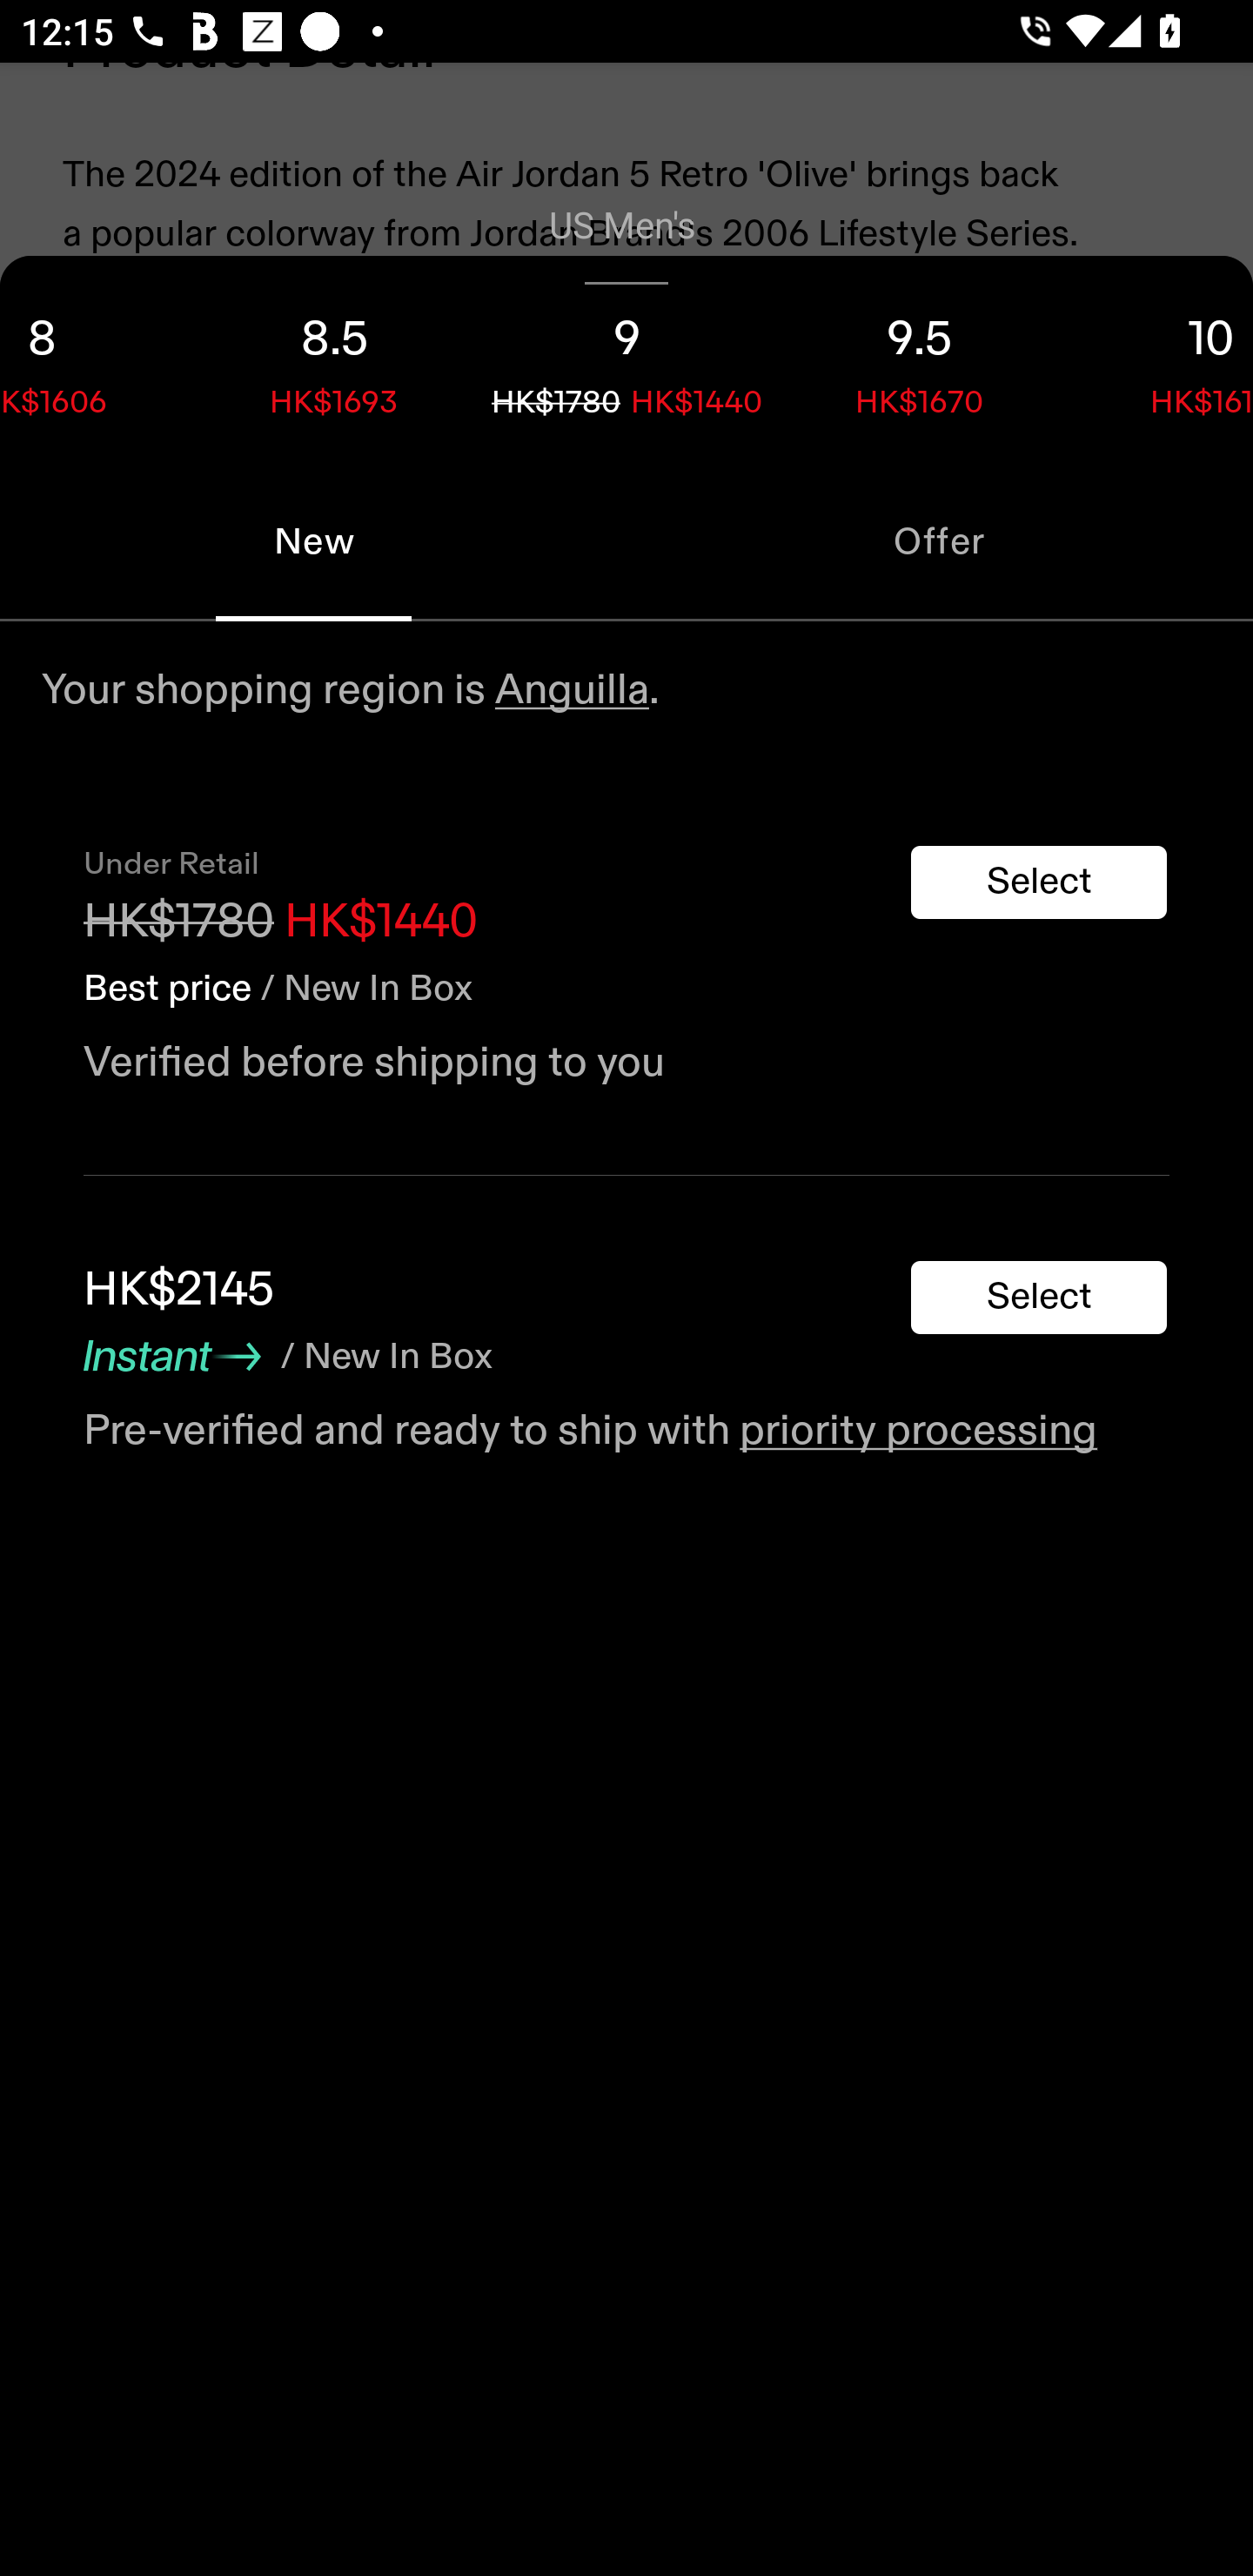 The height and width of the screenshot is (2576, 1253). What do you see at coordinates (1039, 882) in the screenshot?
I see `Select` at bounding box center [1039, 882].